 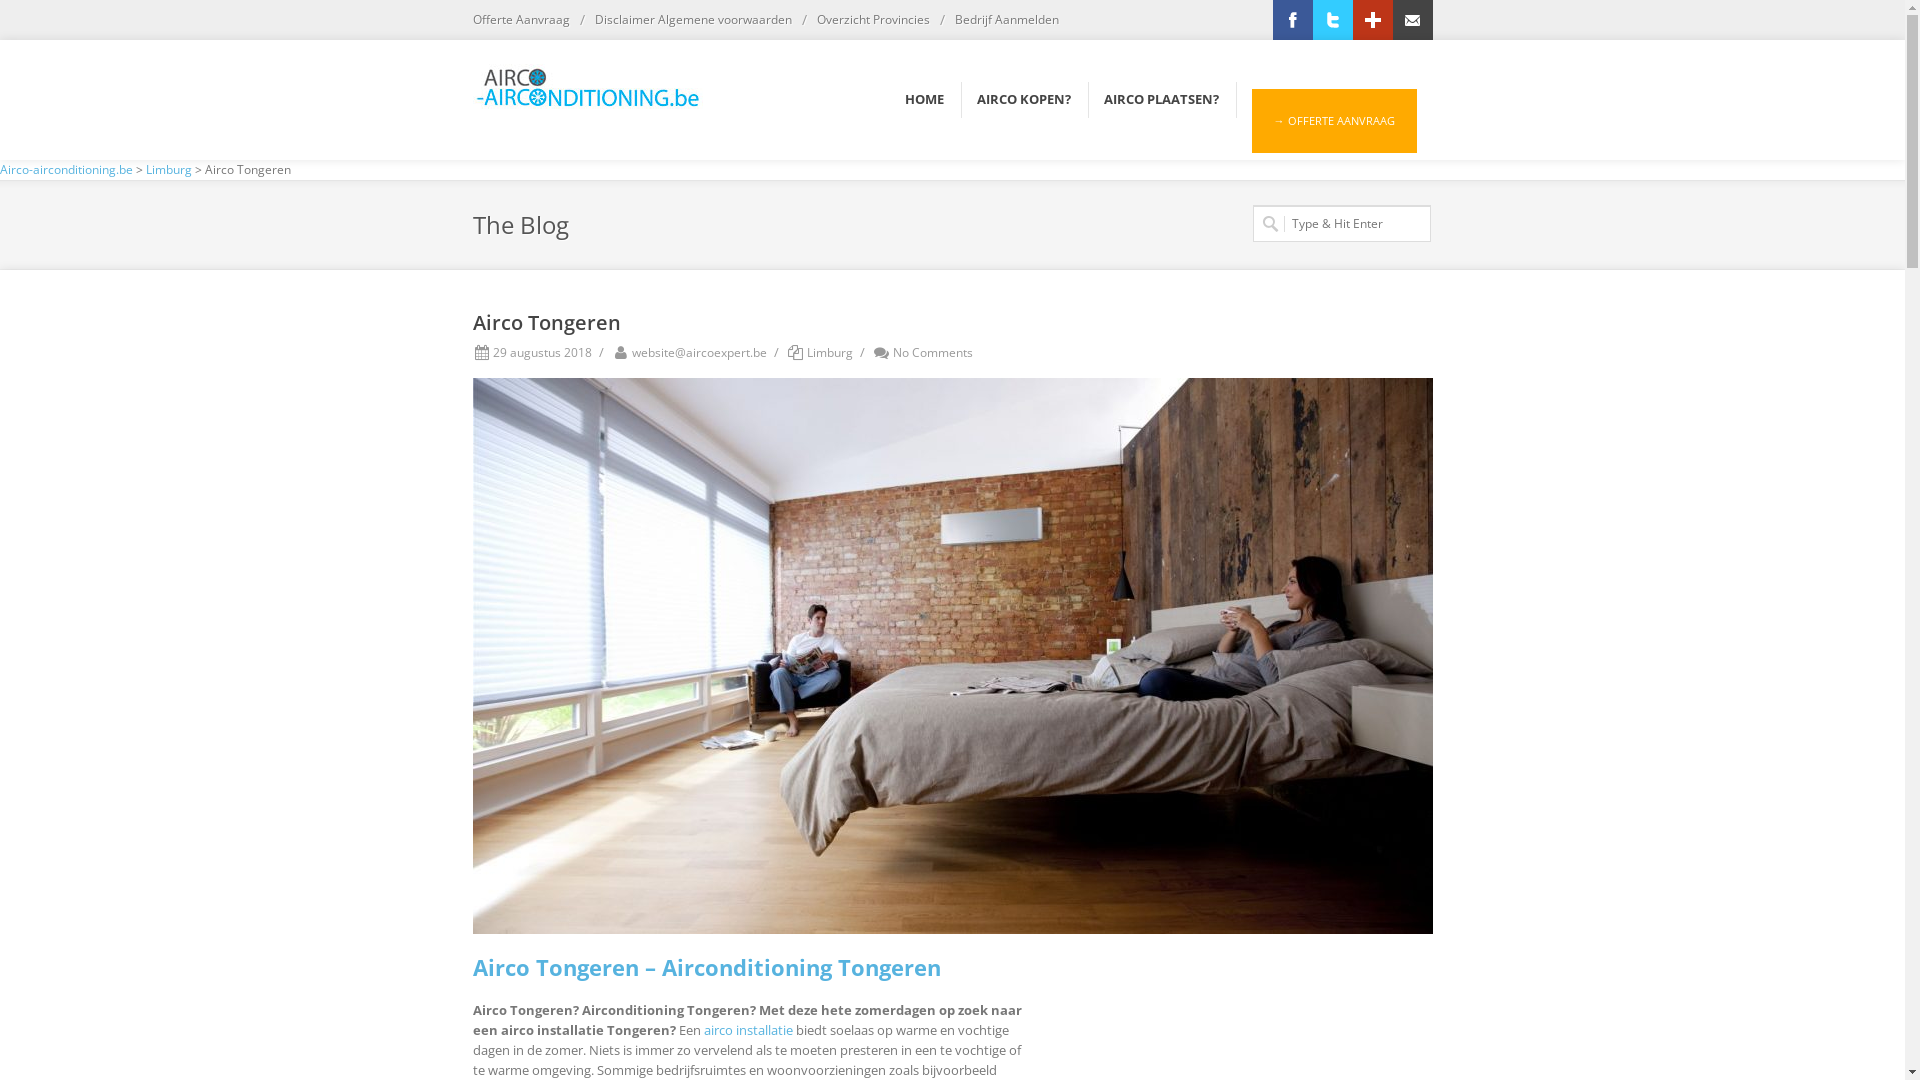 What do you see at coordinates (169, 170) in the screenshot?
I see `Limburg` at bounding box center [169, 170].